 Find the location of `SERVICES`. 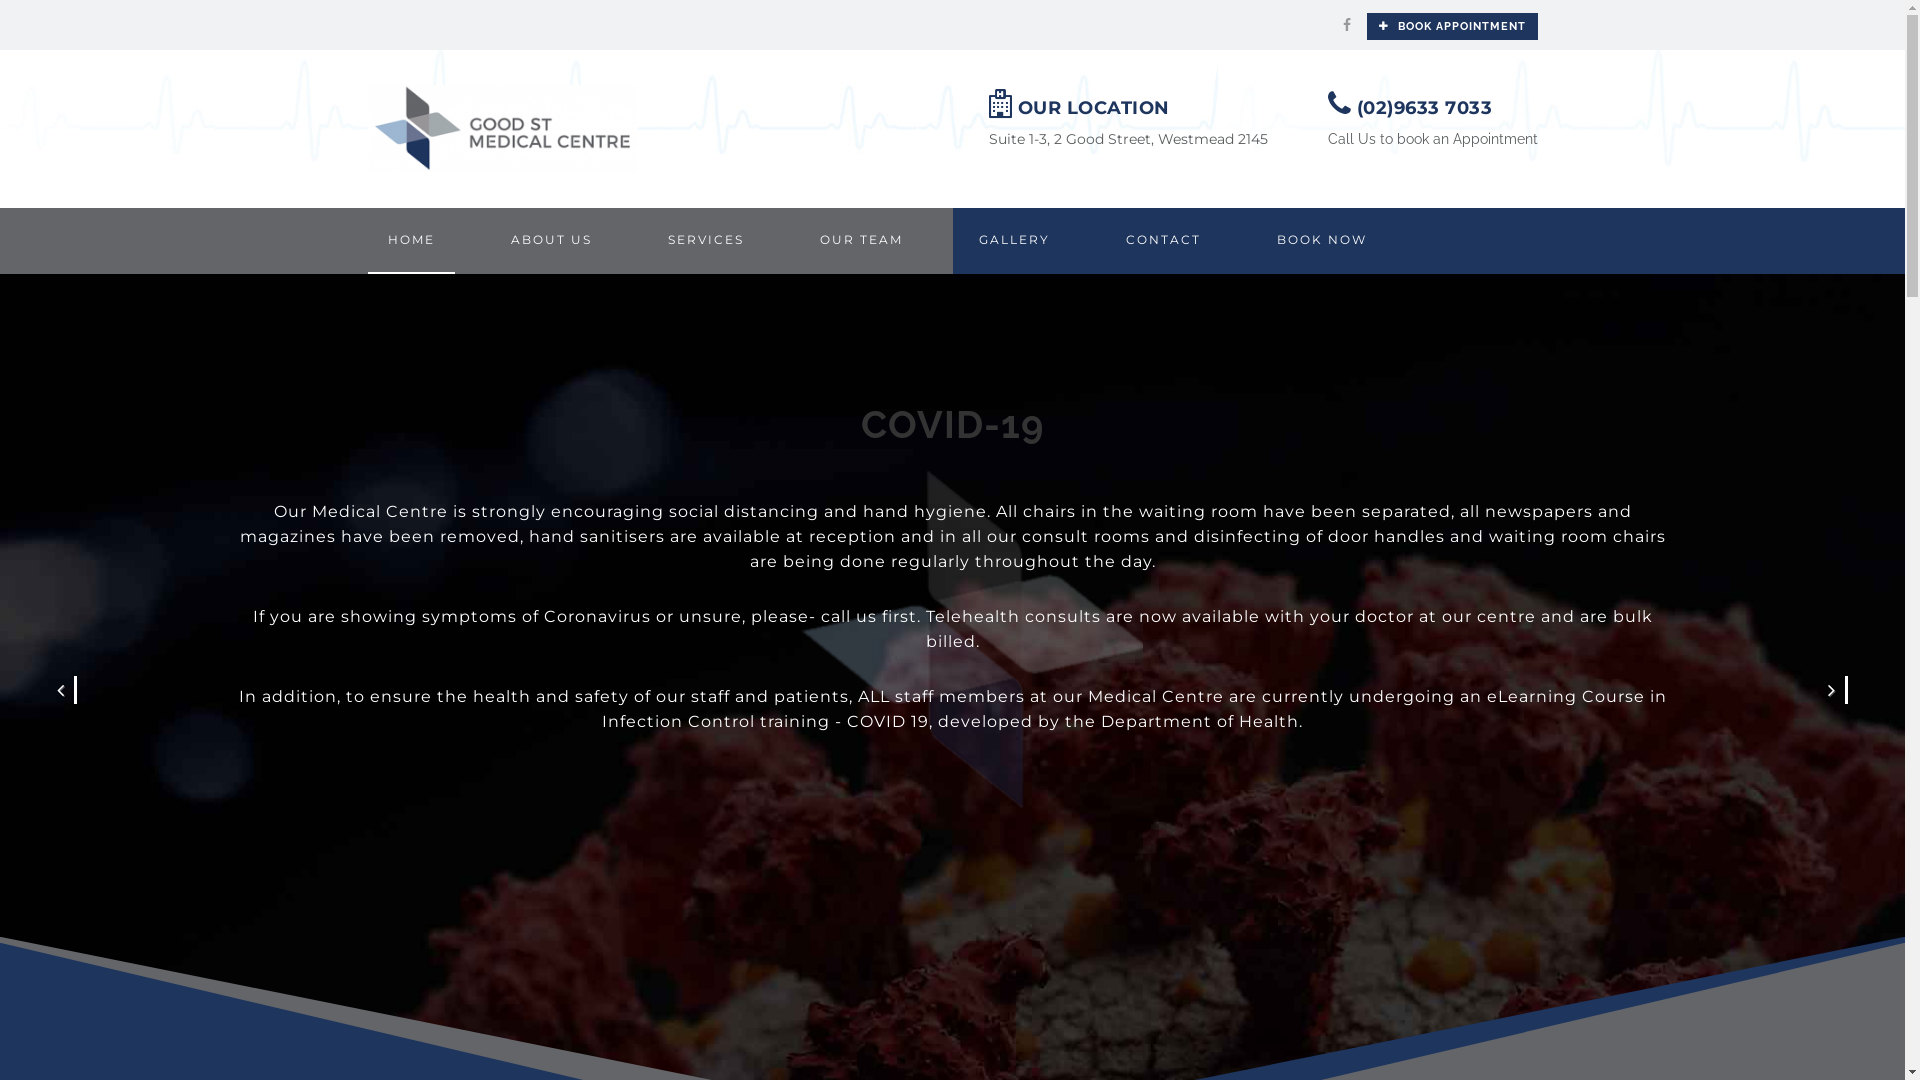

SERVICES is located at coordinates (706, 241).